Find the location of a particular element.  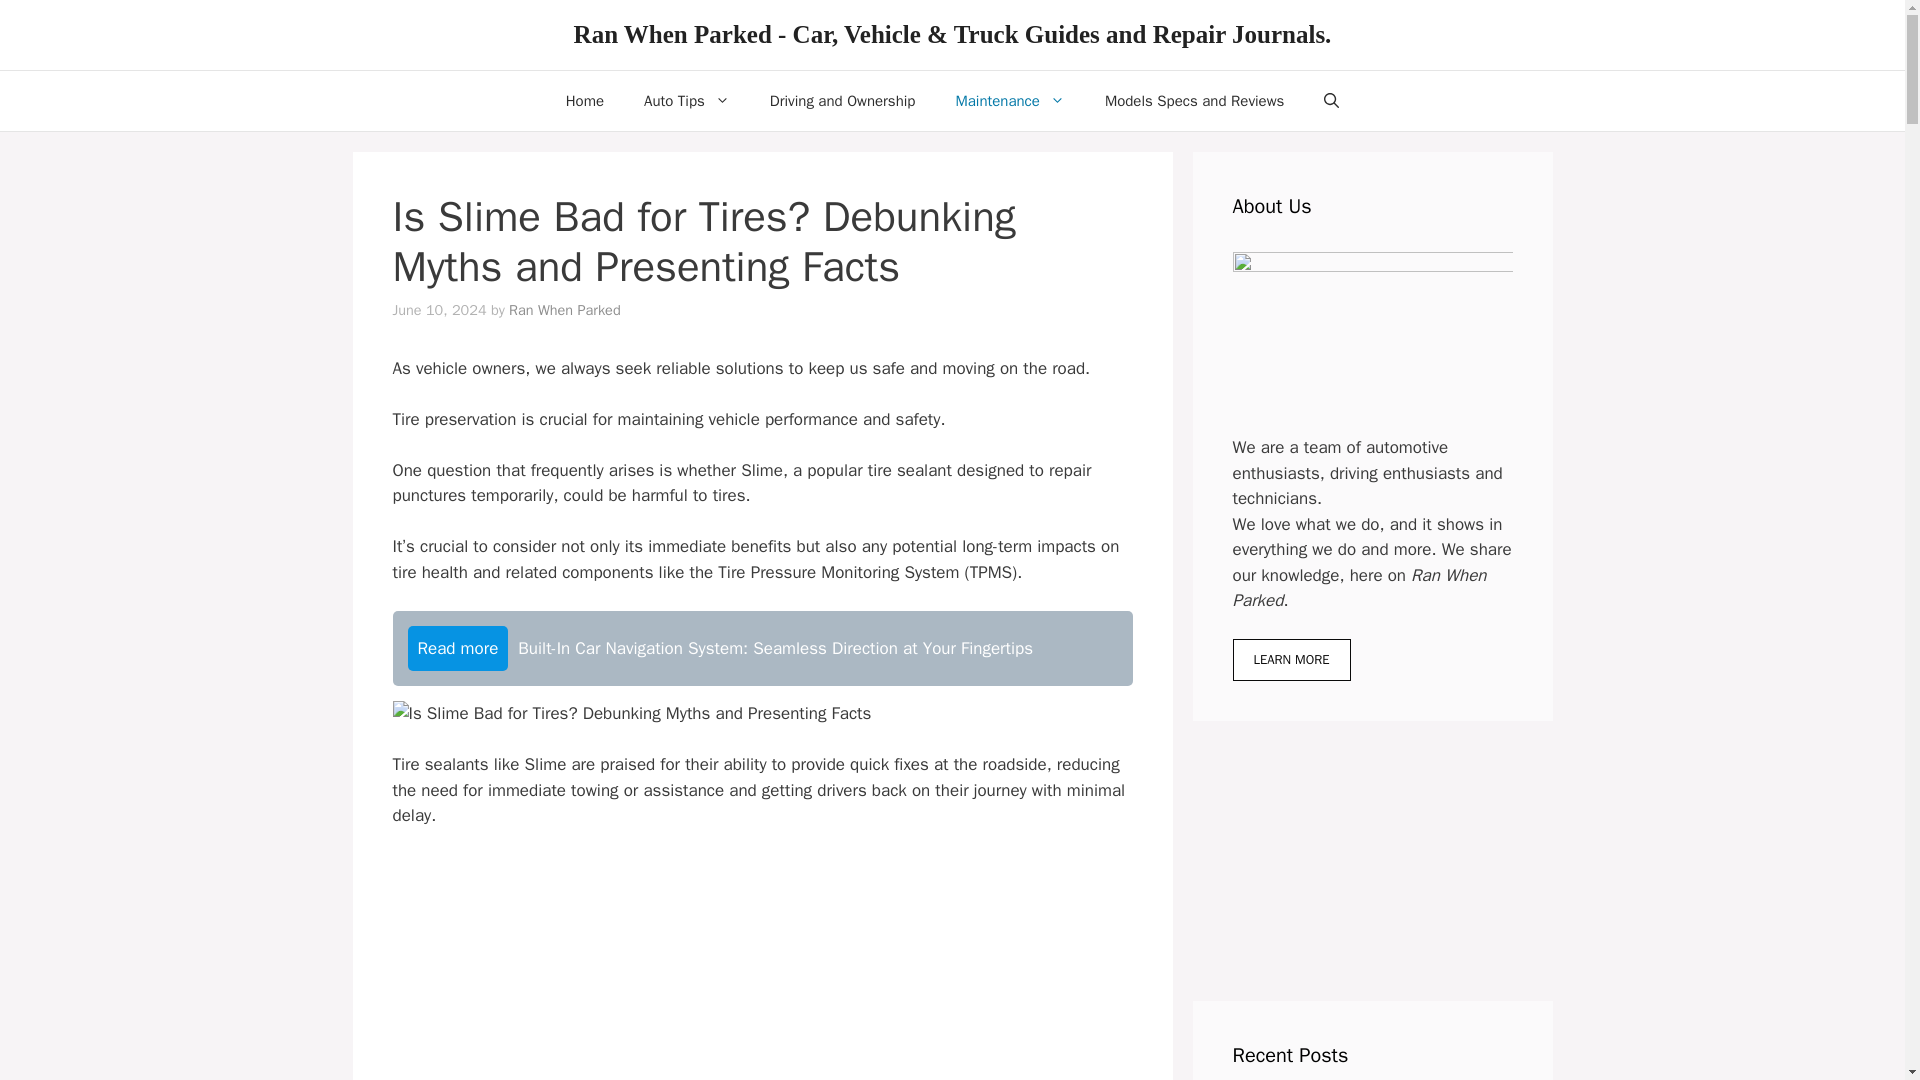

Maintenance is located at coordinates (1010, 100).